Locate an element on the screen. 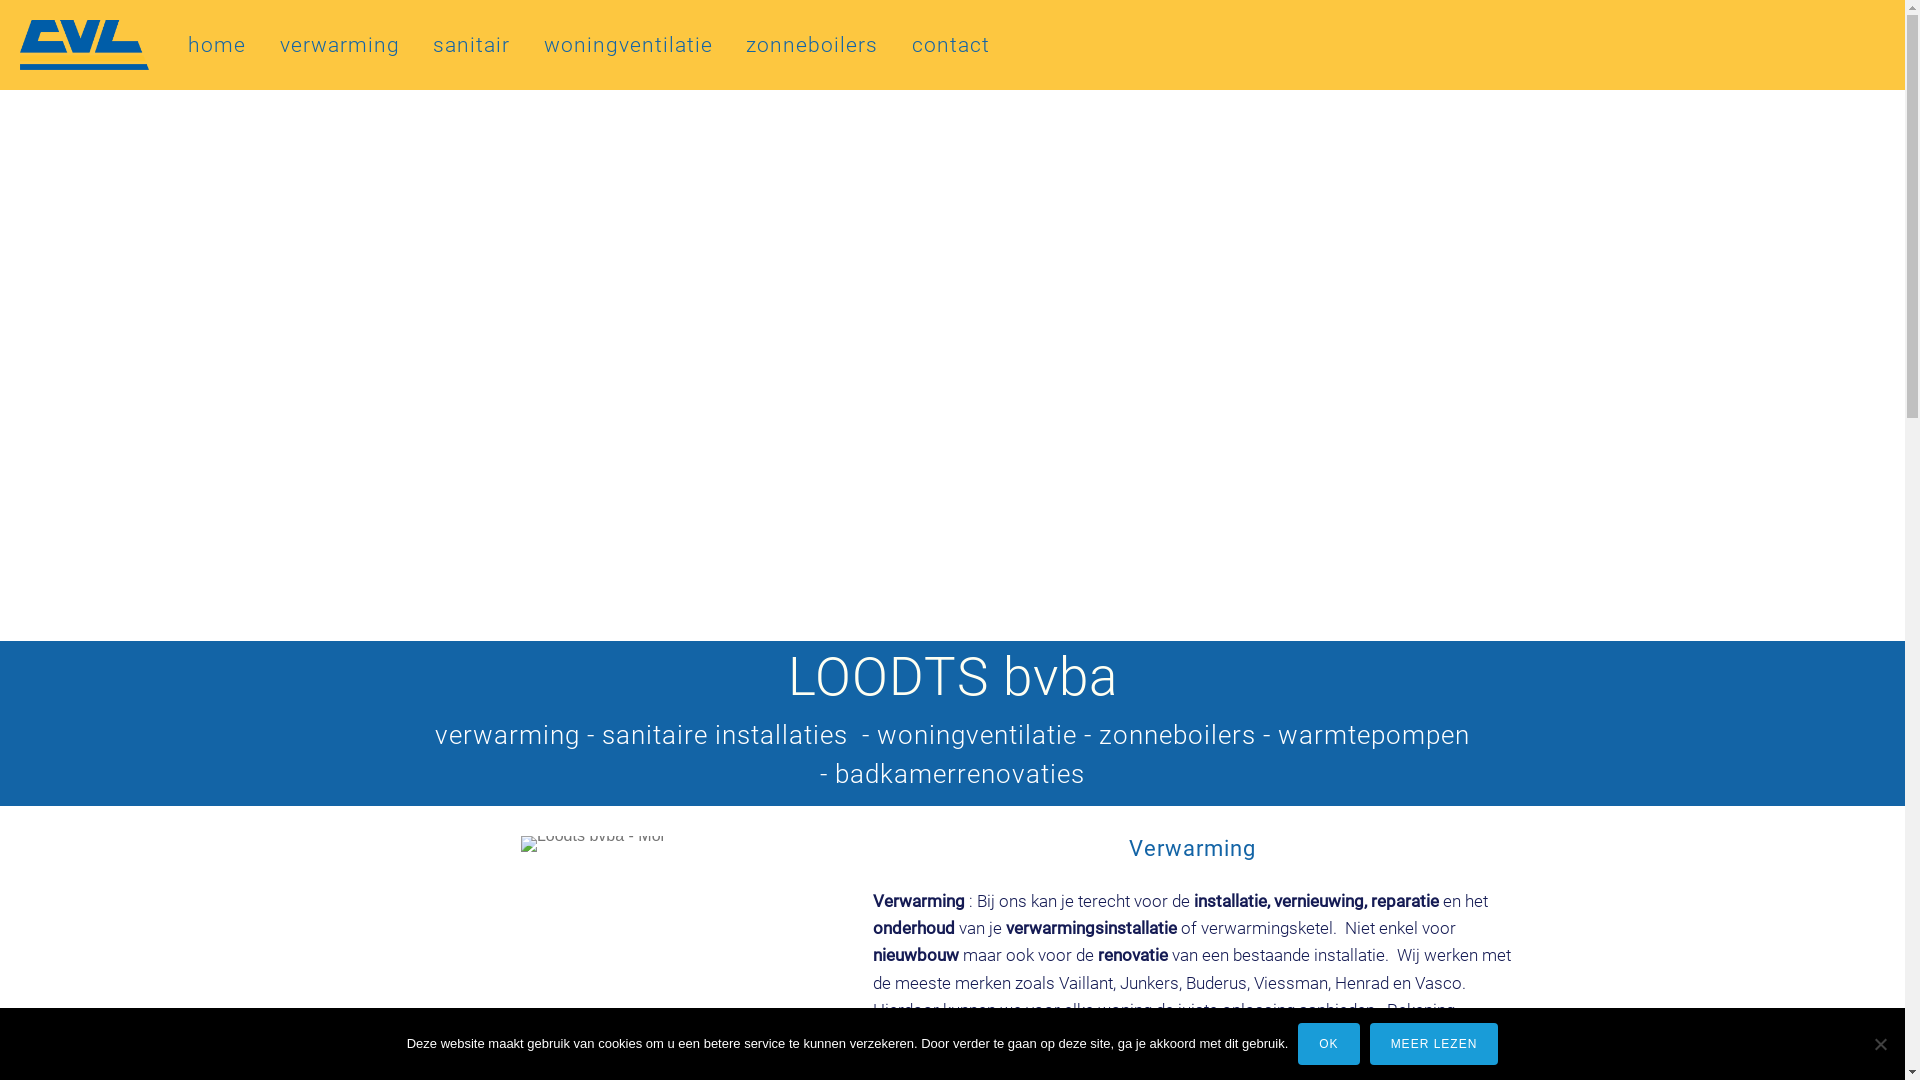 The width and height of the screenshot is (1920, 1080). OK is located at coordinates (1328, 1044).